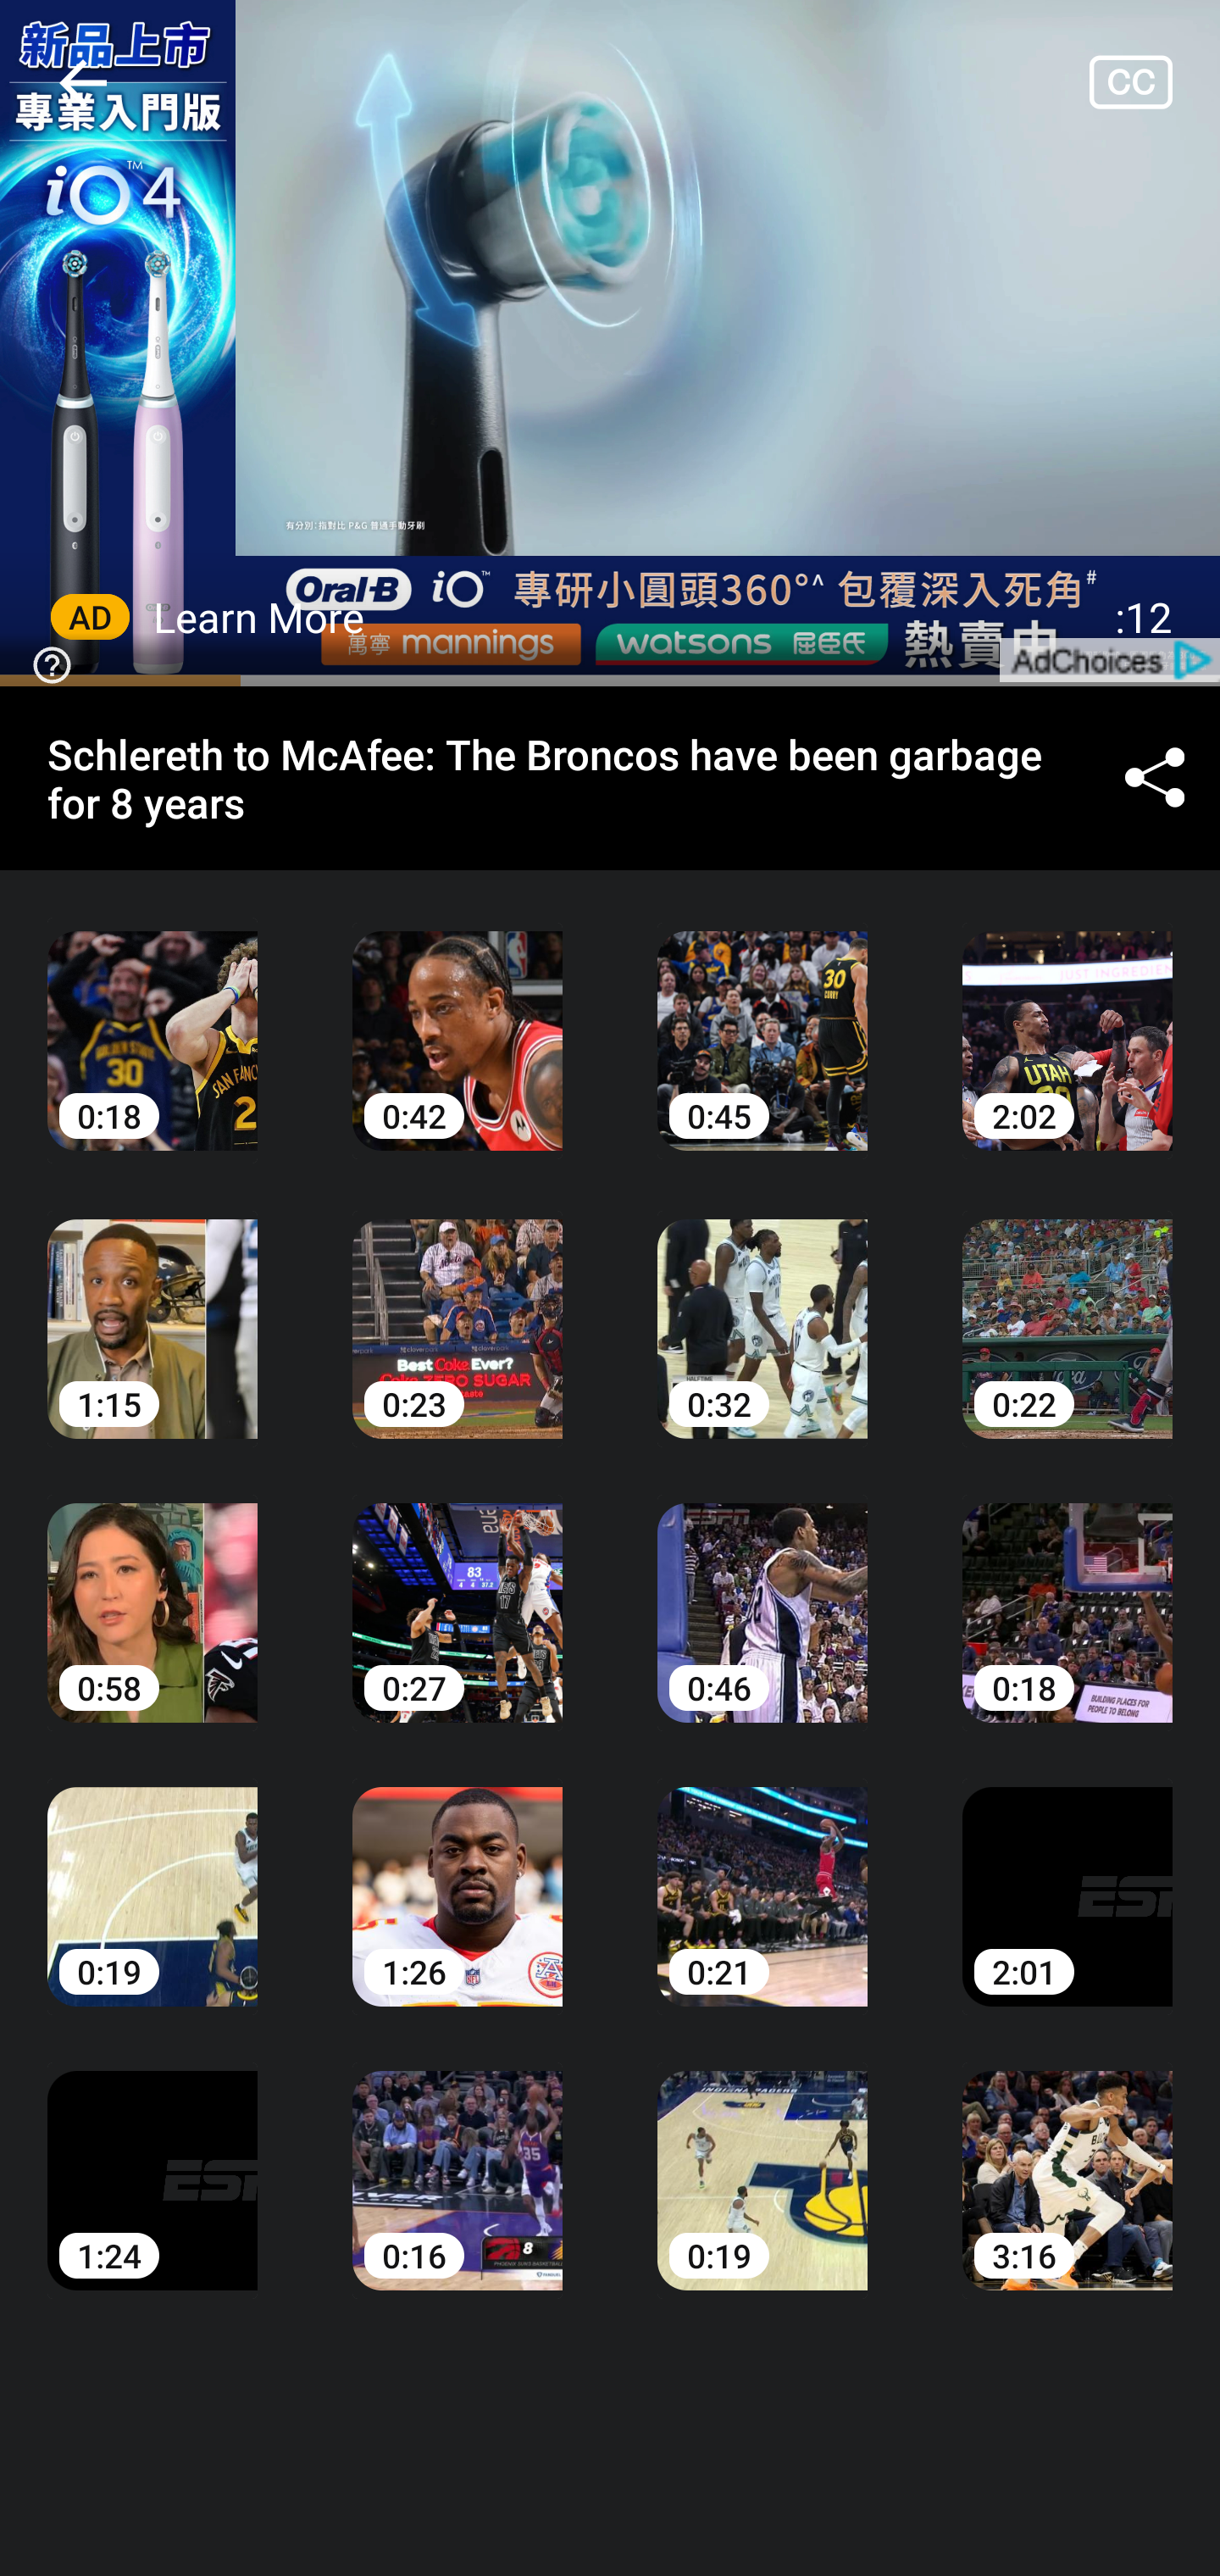 This screenshot has width=1220, height=2576. I want to click on 2:02, so click(1067, 1017).